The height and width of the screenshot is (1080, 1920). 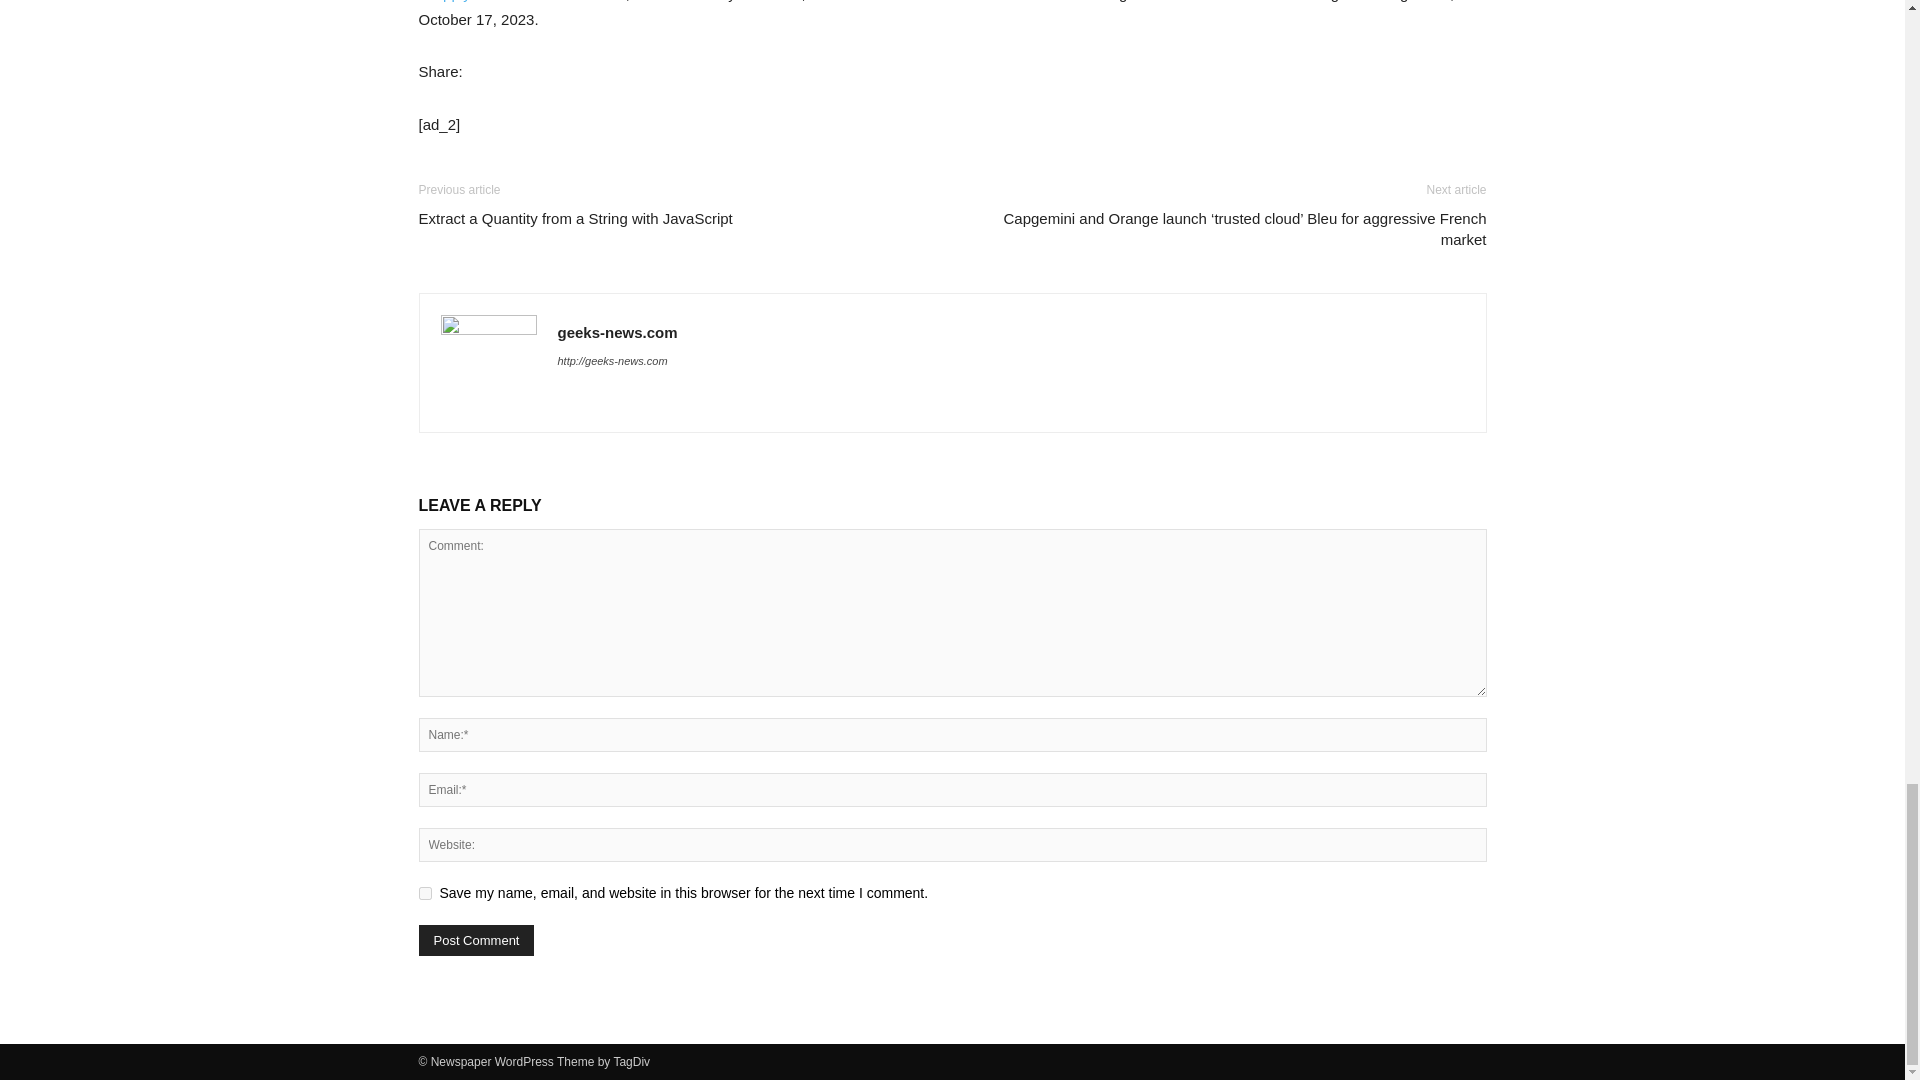 What do you see at coordinates (476, 940) in the screenshot?
I see `Post Comment` at bounding box center [476, 940].